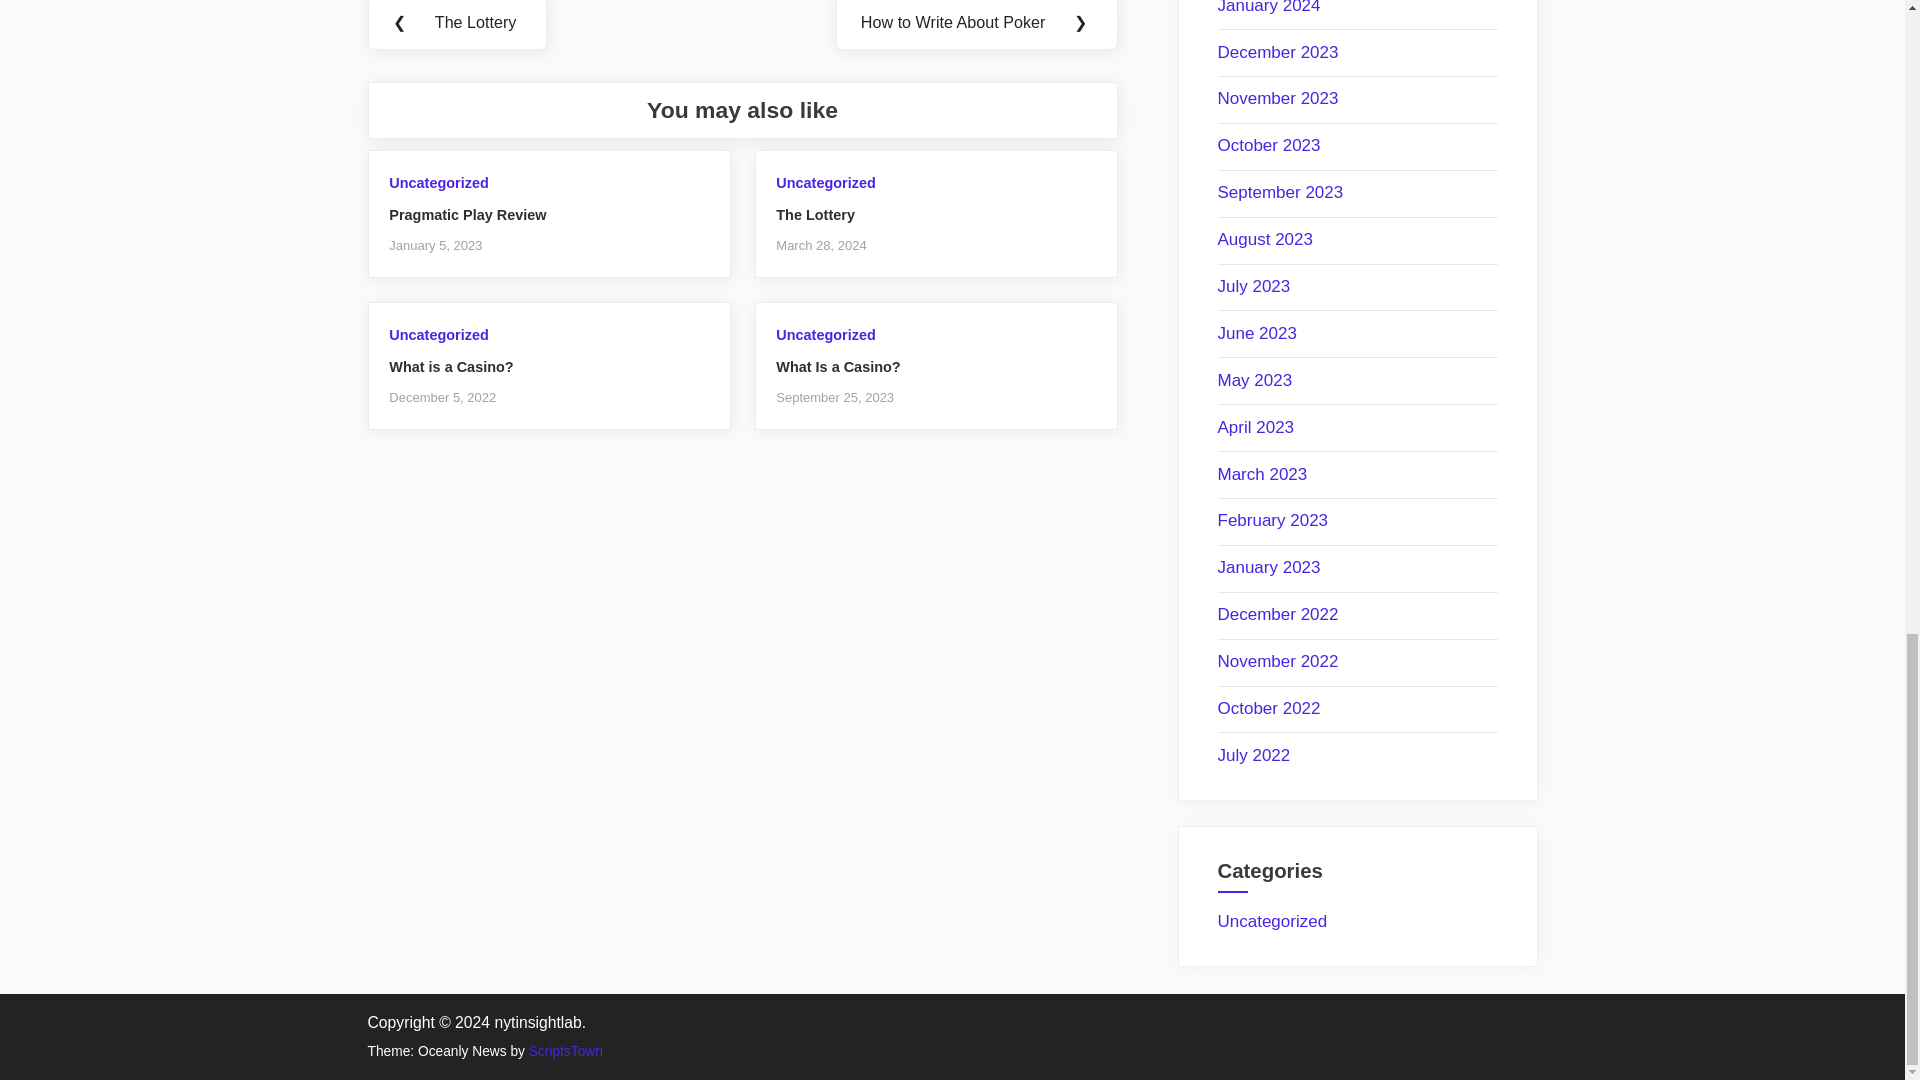 This screenshot has width=1920, height=1080. What do you see at coordinates (438, 182) in the screenshot?
I see `Uncategorized` at bounding box center [438, 182].